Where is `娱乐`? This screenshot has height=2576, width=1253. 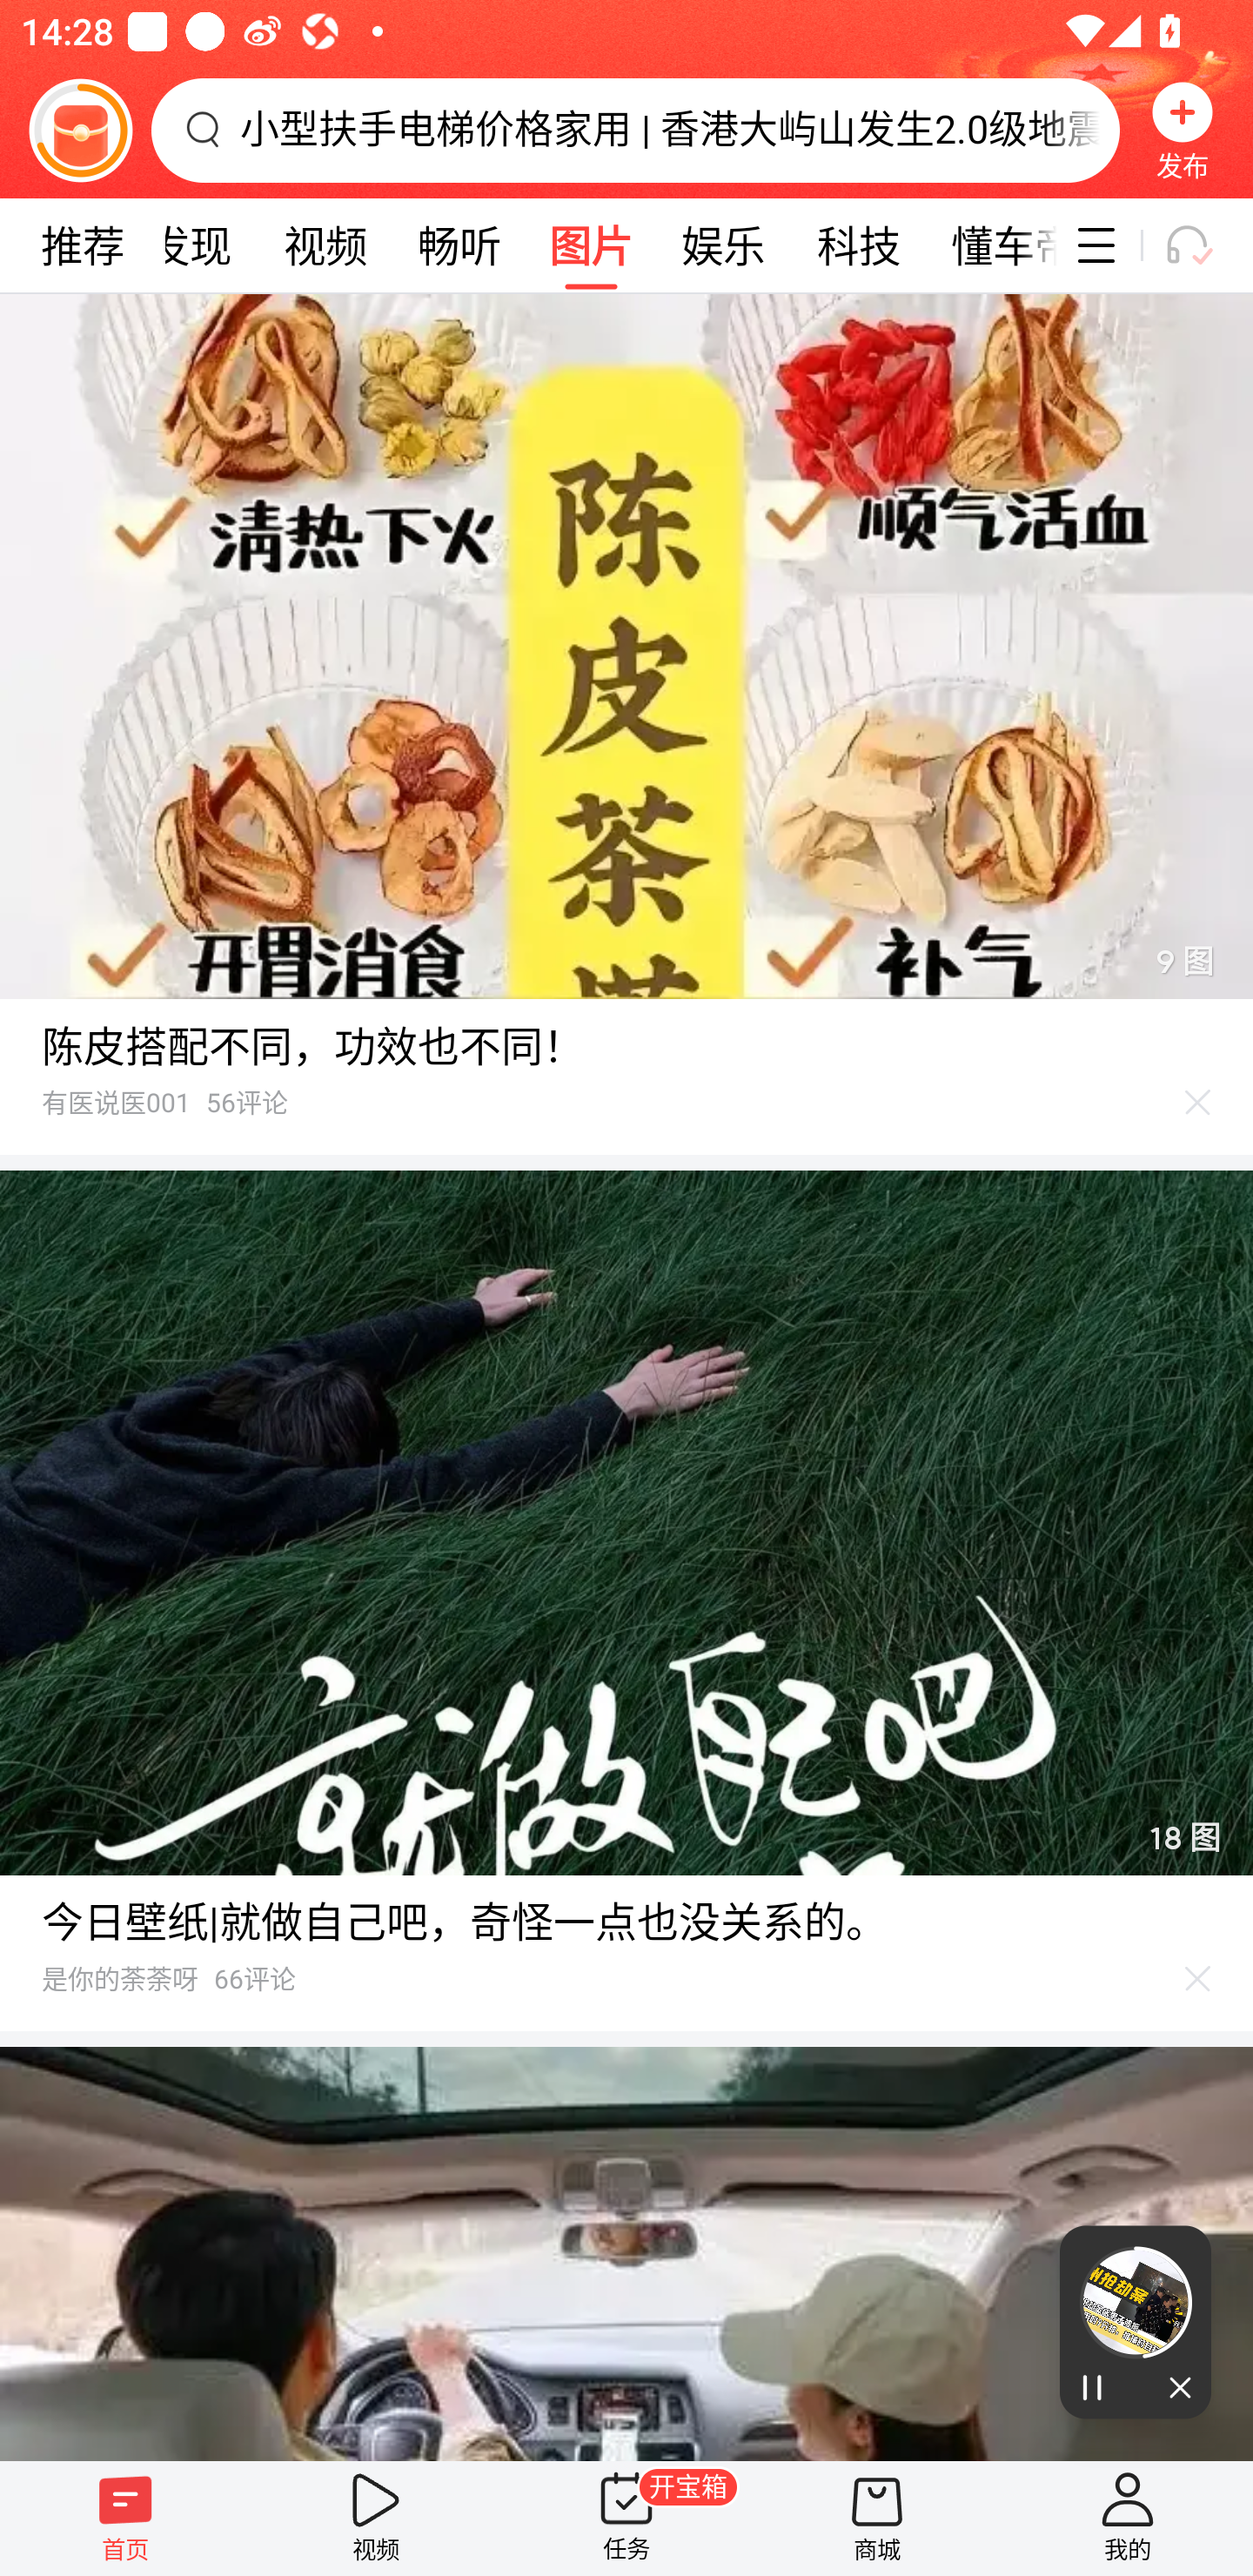
娱乐 is located at coordinates (723, 245).